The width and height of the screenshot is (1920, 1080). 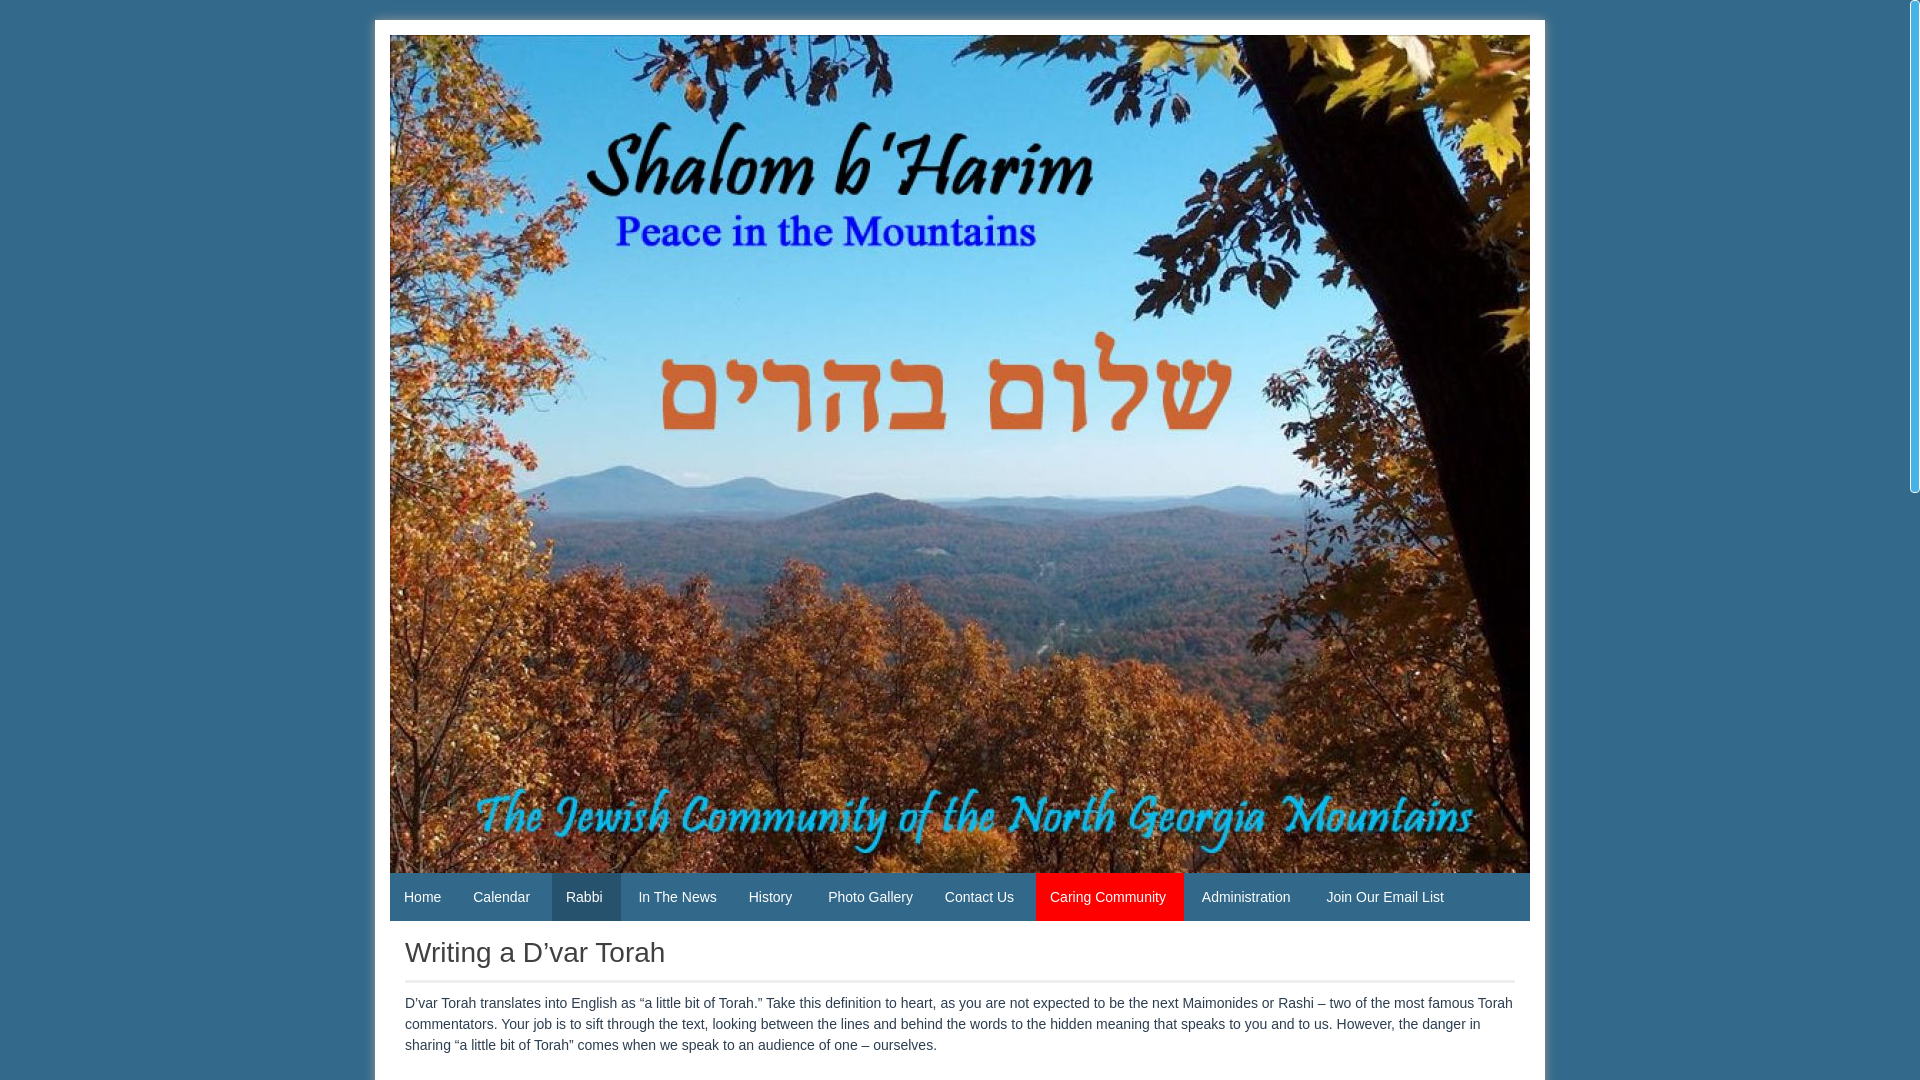 I want to click on Join Our Email List, so click(x=1384, y=896).